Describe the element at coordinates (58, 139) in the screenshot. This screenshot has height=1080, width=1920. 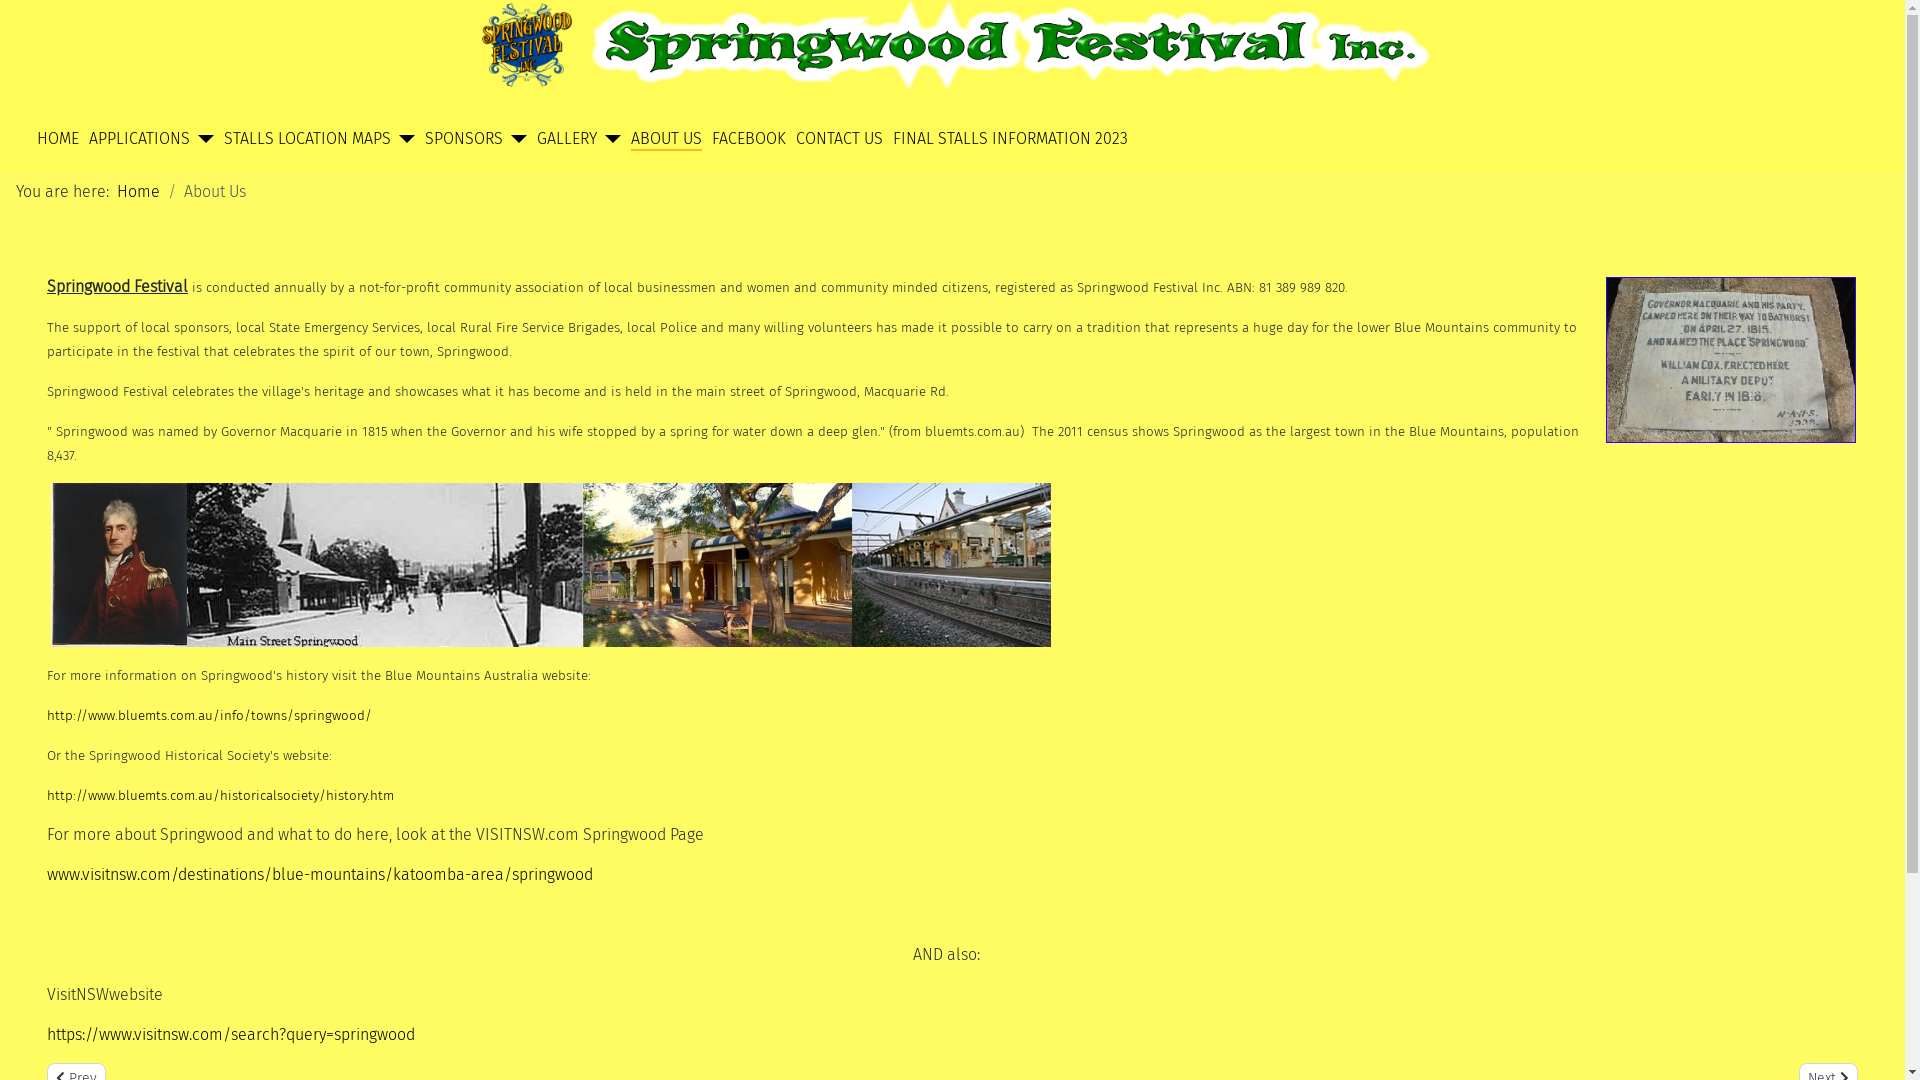
I see `HOME` at that location.